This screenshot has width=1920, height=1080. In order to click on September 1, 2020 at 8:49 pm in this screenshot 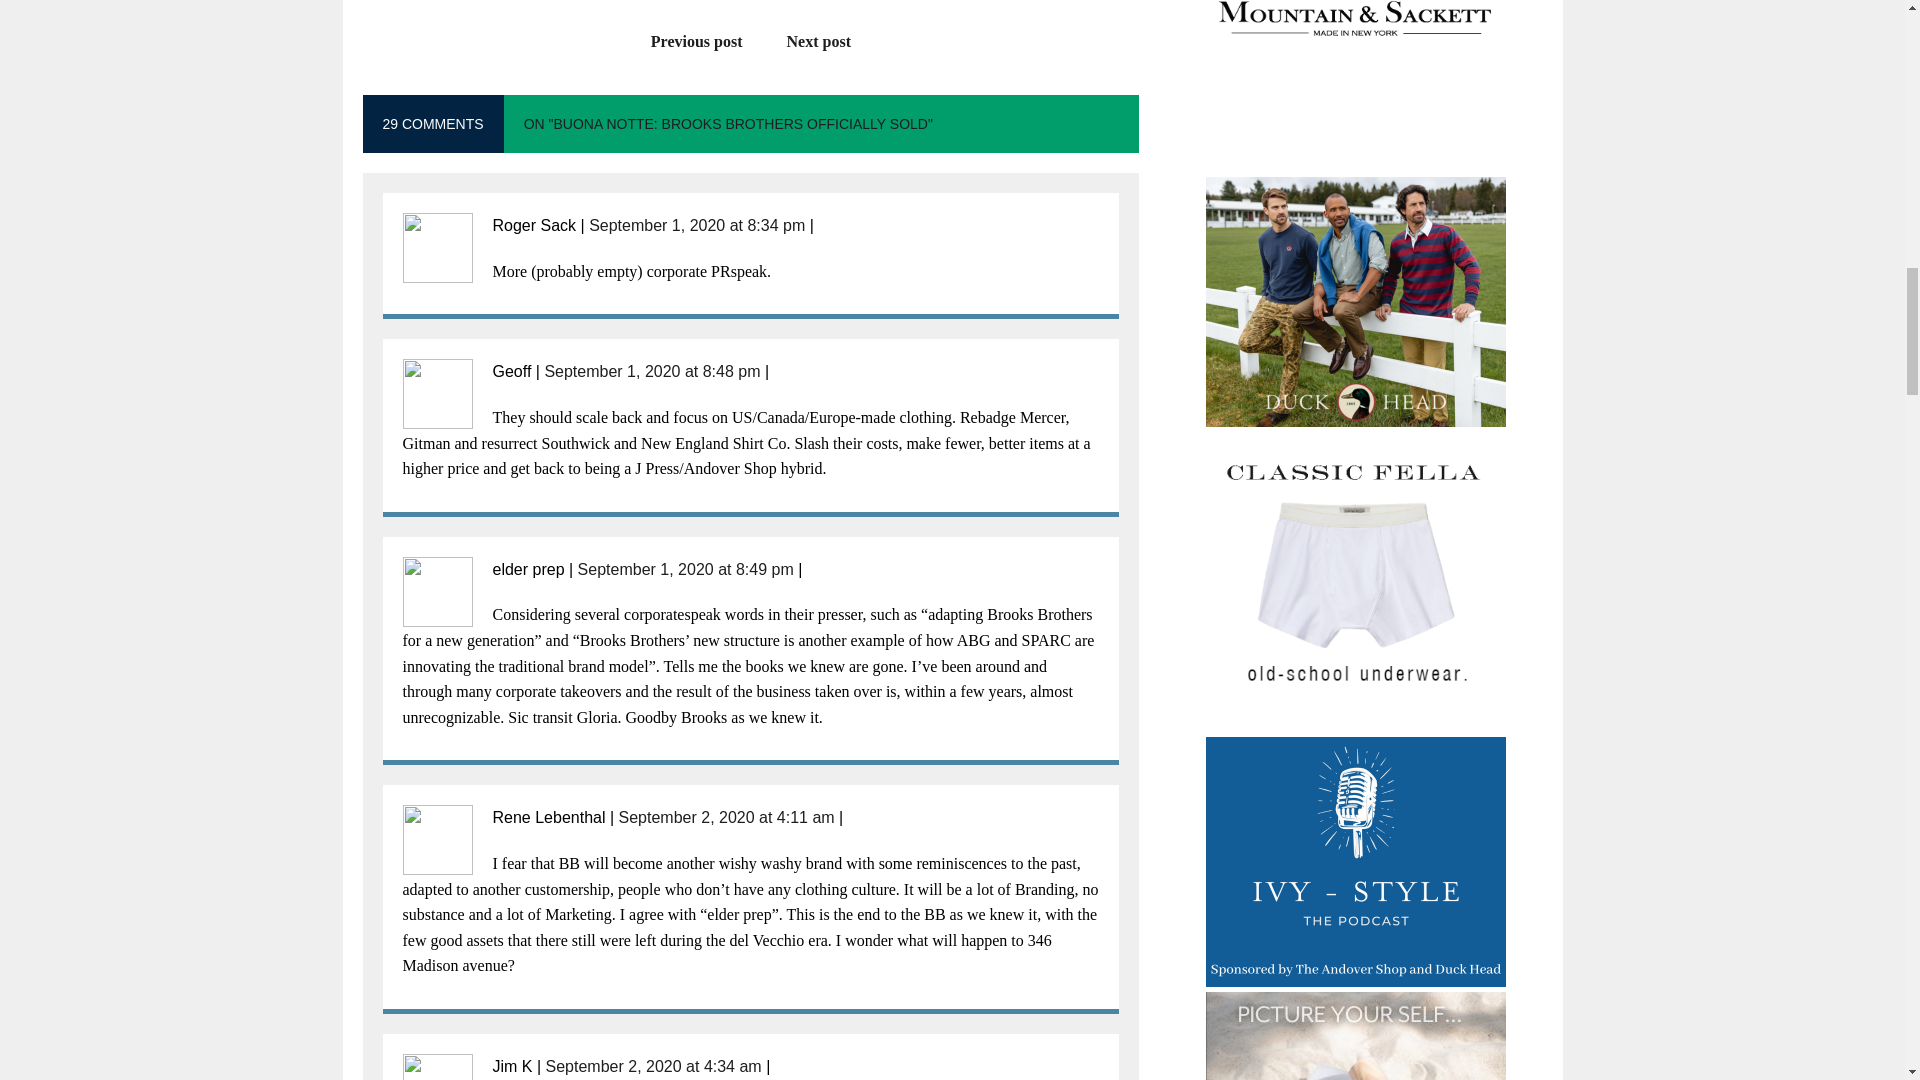, I will do `click(686, 568)`.